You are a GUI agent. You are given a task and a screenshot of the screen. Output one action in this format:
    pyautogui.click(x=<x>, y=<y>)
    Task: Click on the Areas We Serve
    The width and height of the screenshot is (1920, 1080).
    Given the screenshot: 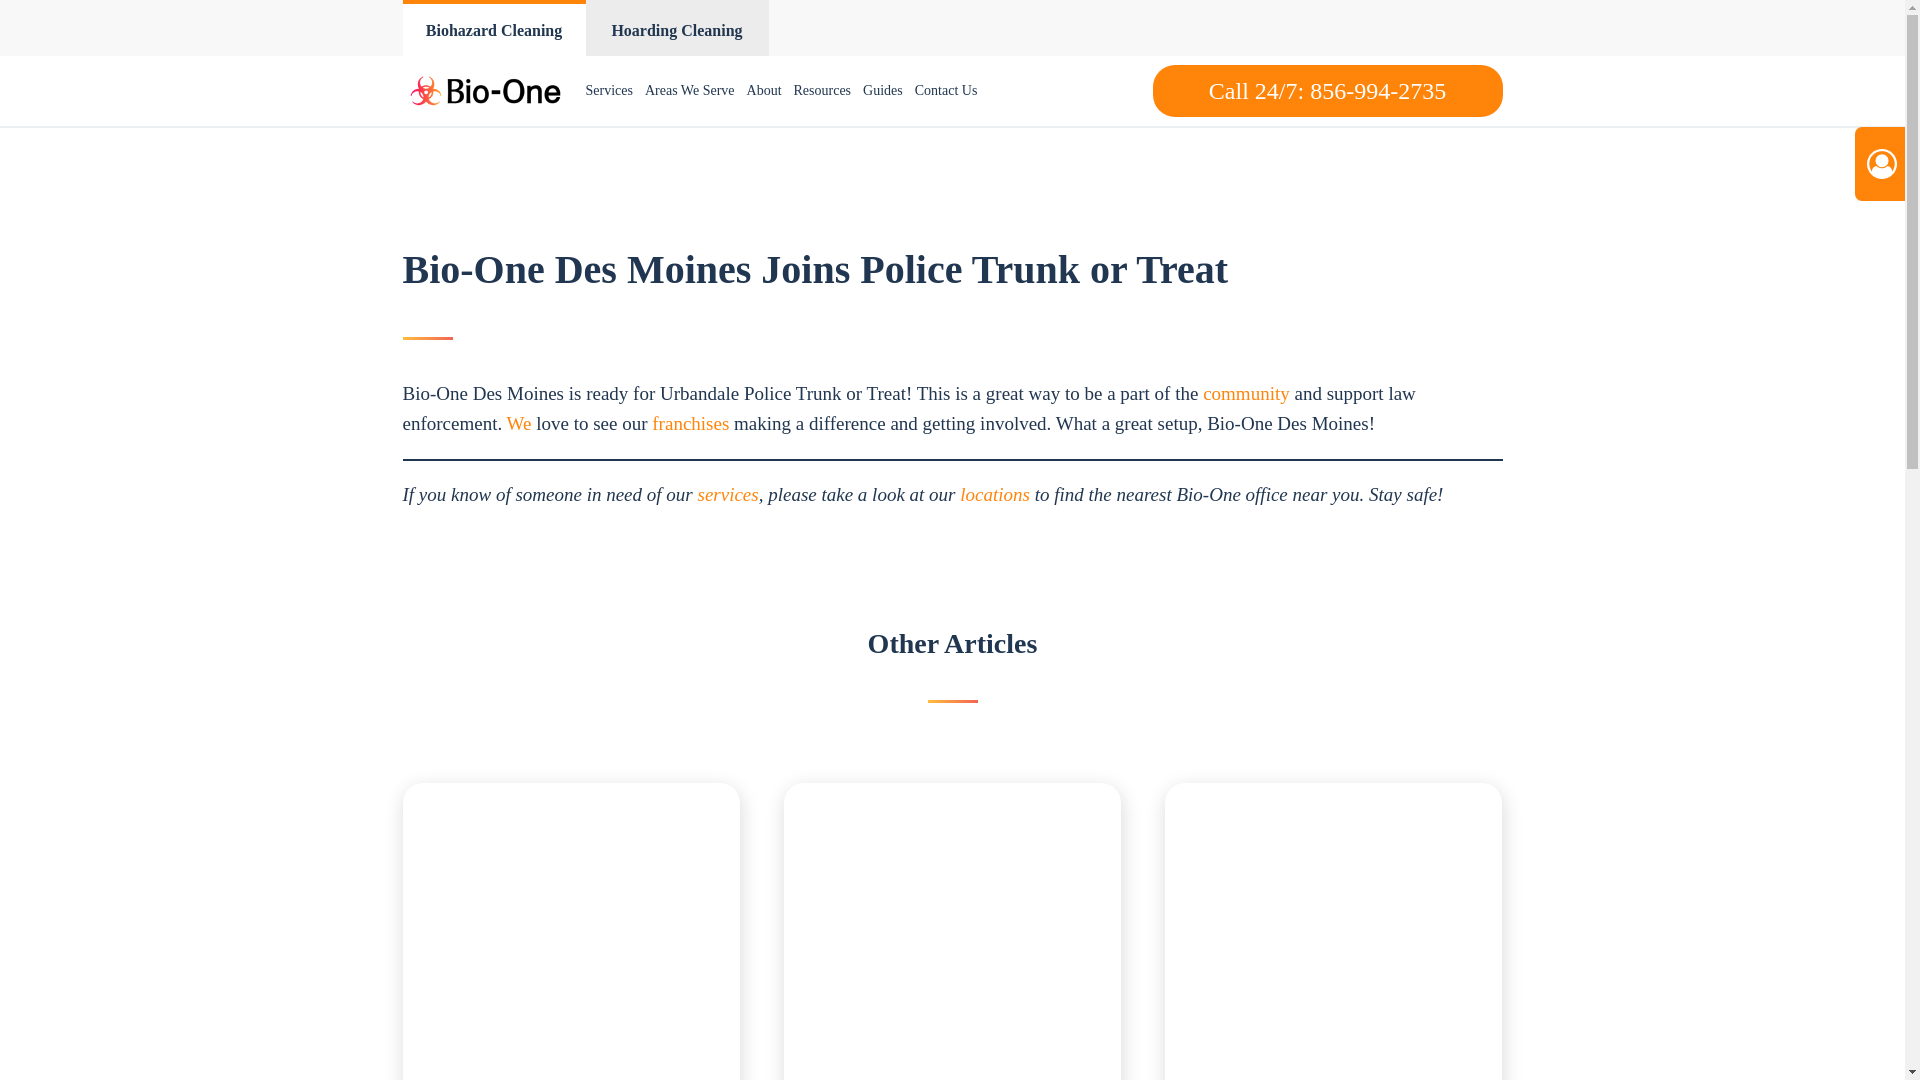 What is the action you would take?
    pyautogui.click(x=690, y=91)
    